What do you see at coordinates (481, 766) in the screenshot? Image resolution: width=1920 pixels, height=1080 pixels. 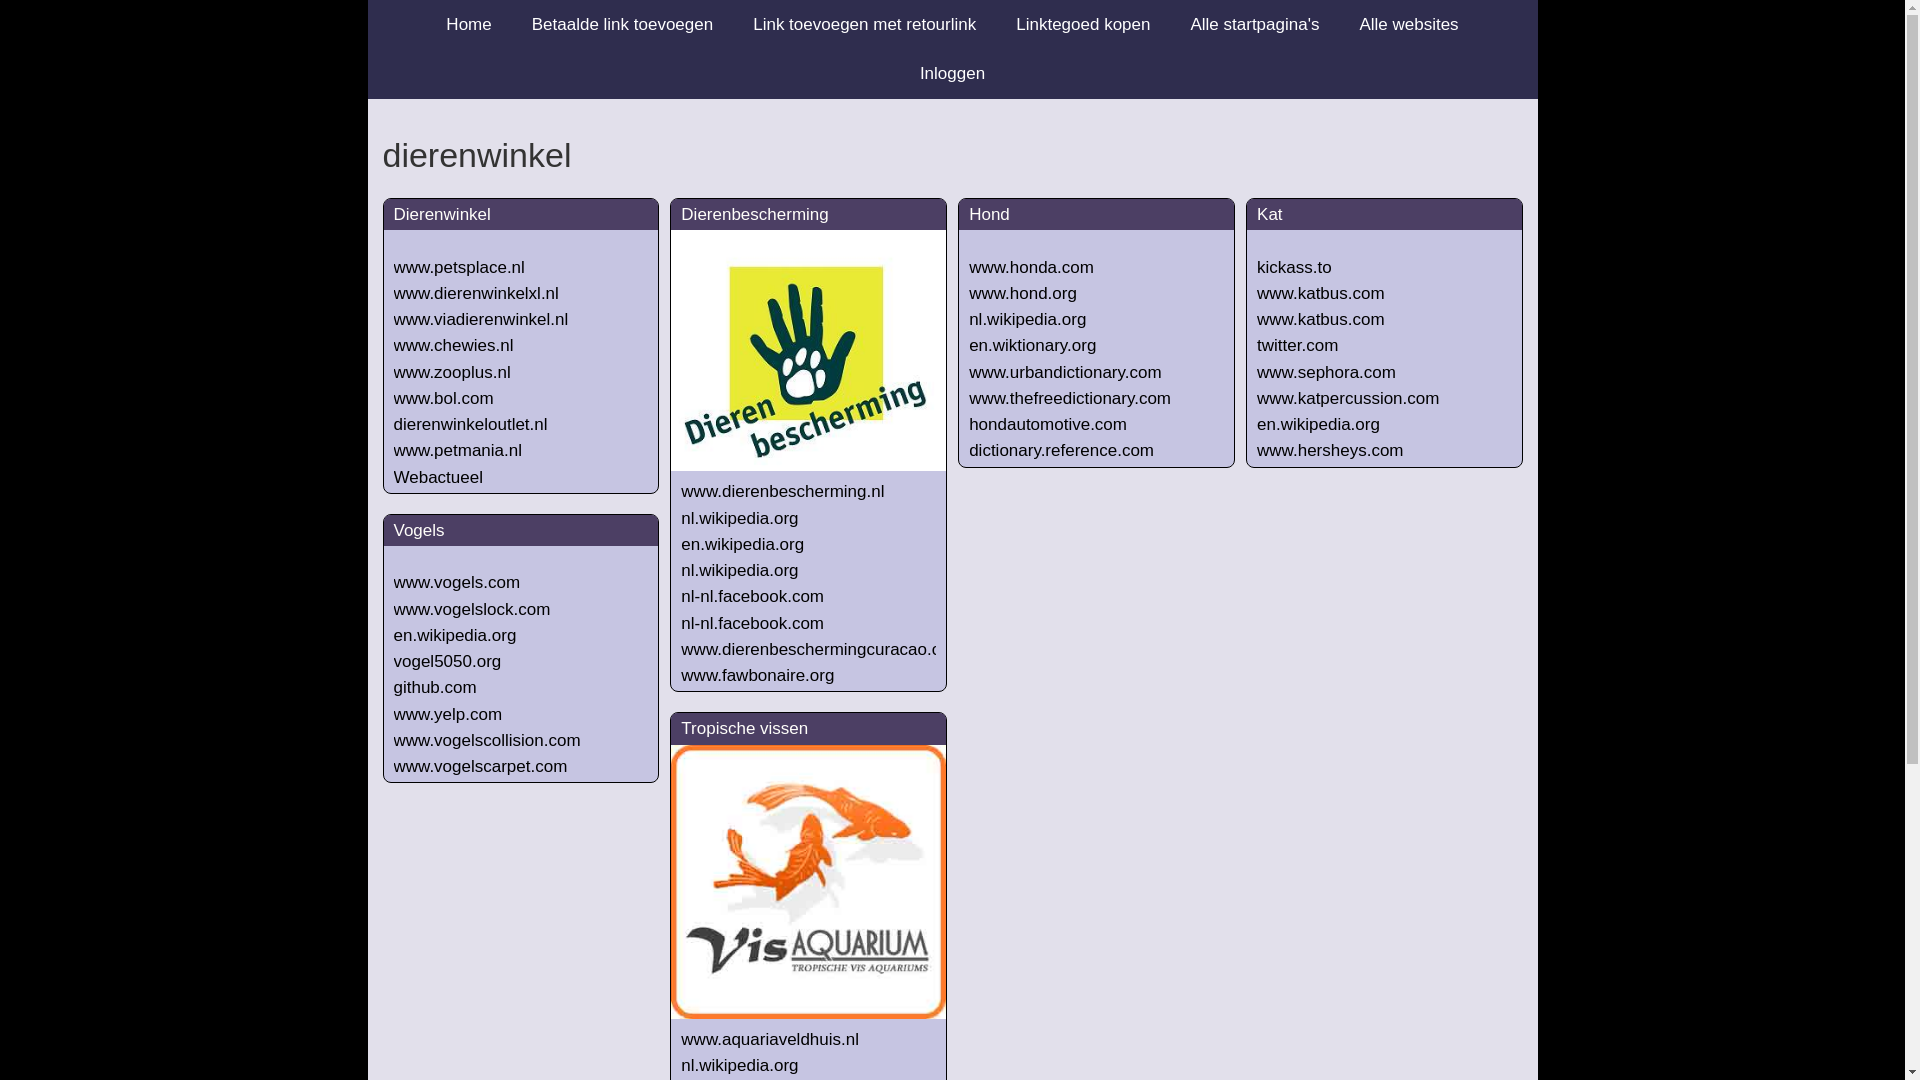 I see `www.vogelscarpet.com` at bounding box center [481, 766].